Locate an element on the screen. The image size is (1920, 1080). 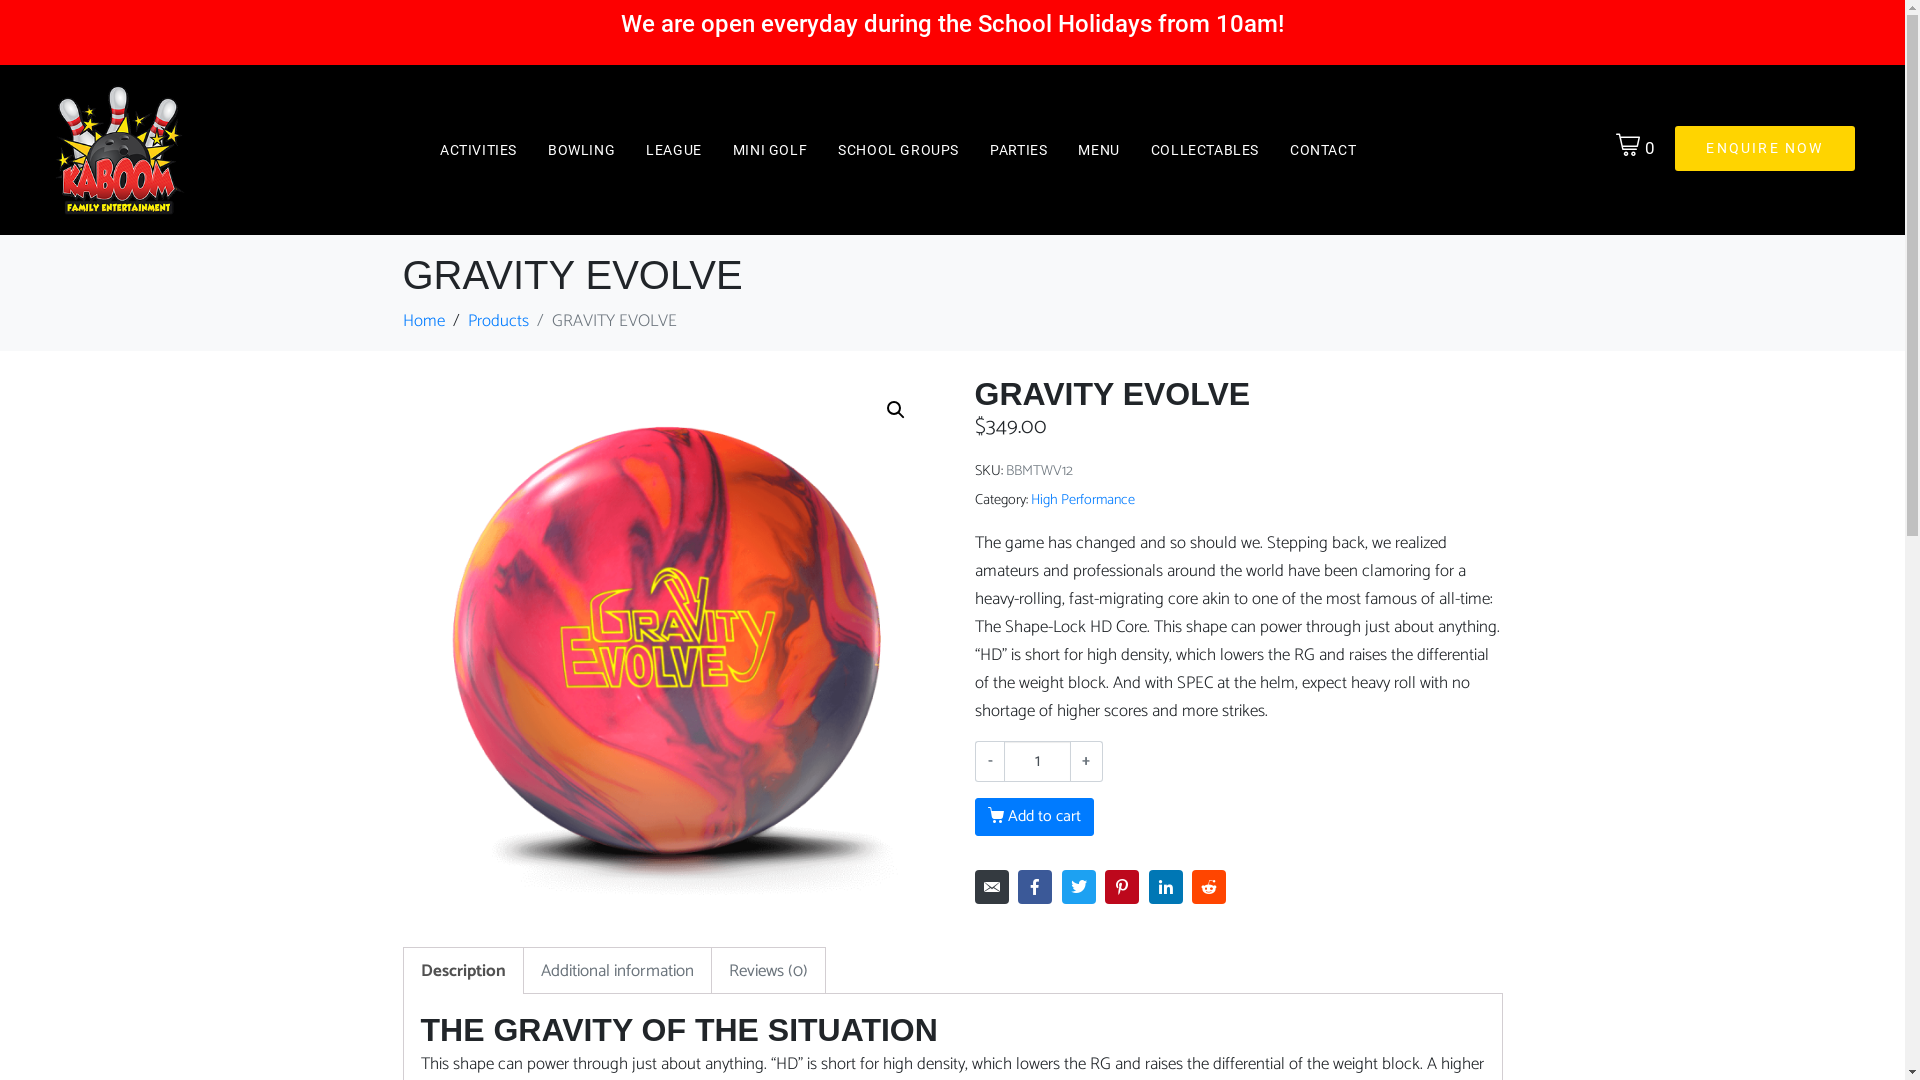
Add to cart is located at coordinates (1034, 817).